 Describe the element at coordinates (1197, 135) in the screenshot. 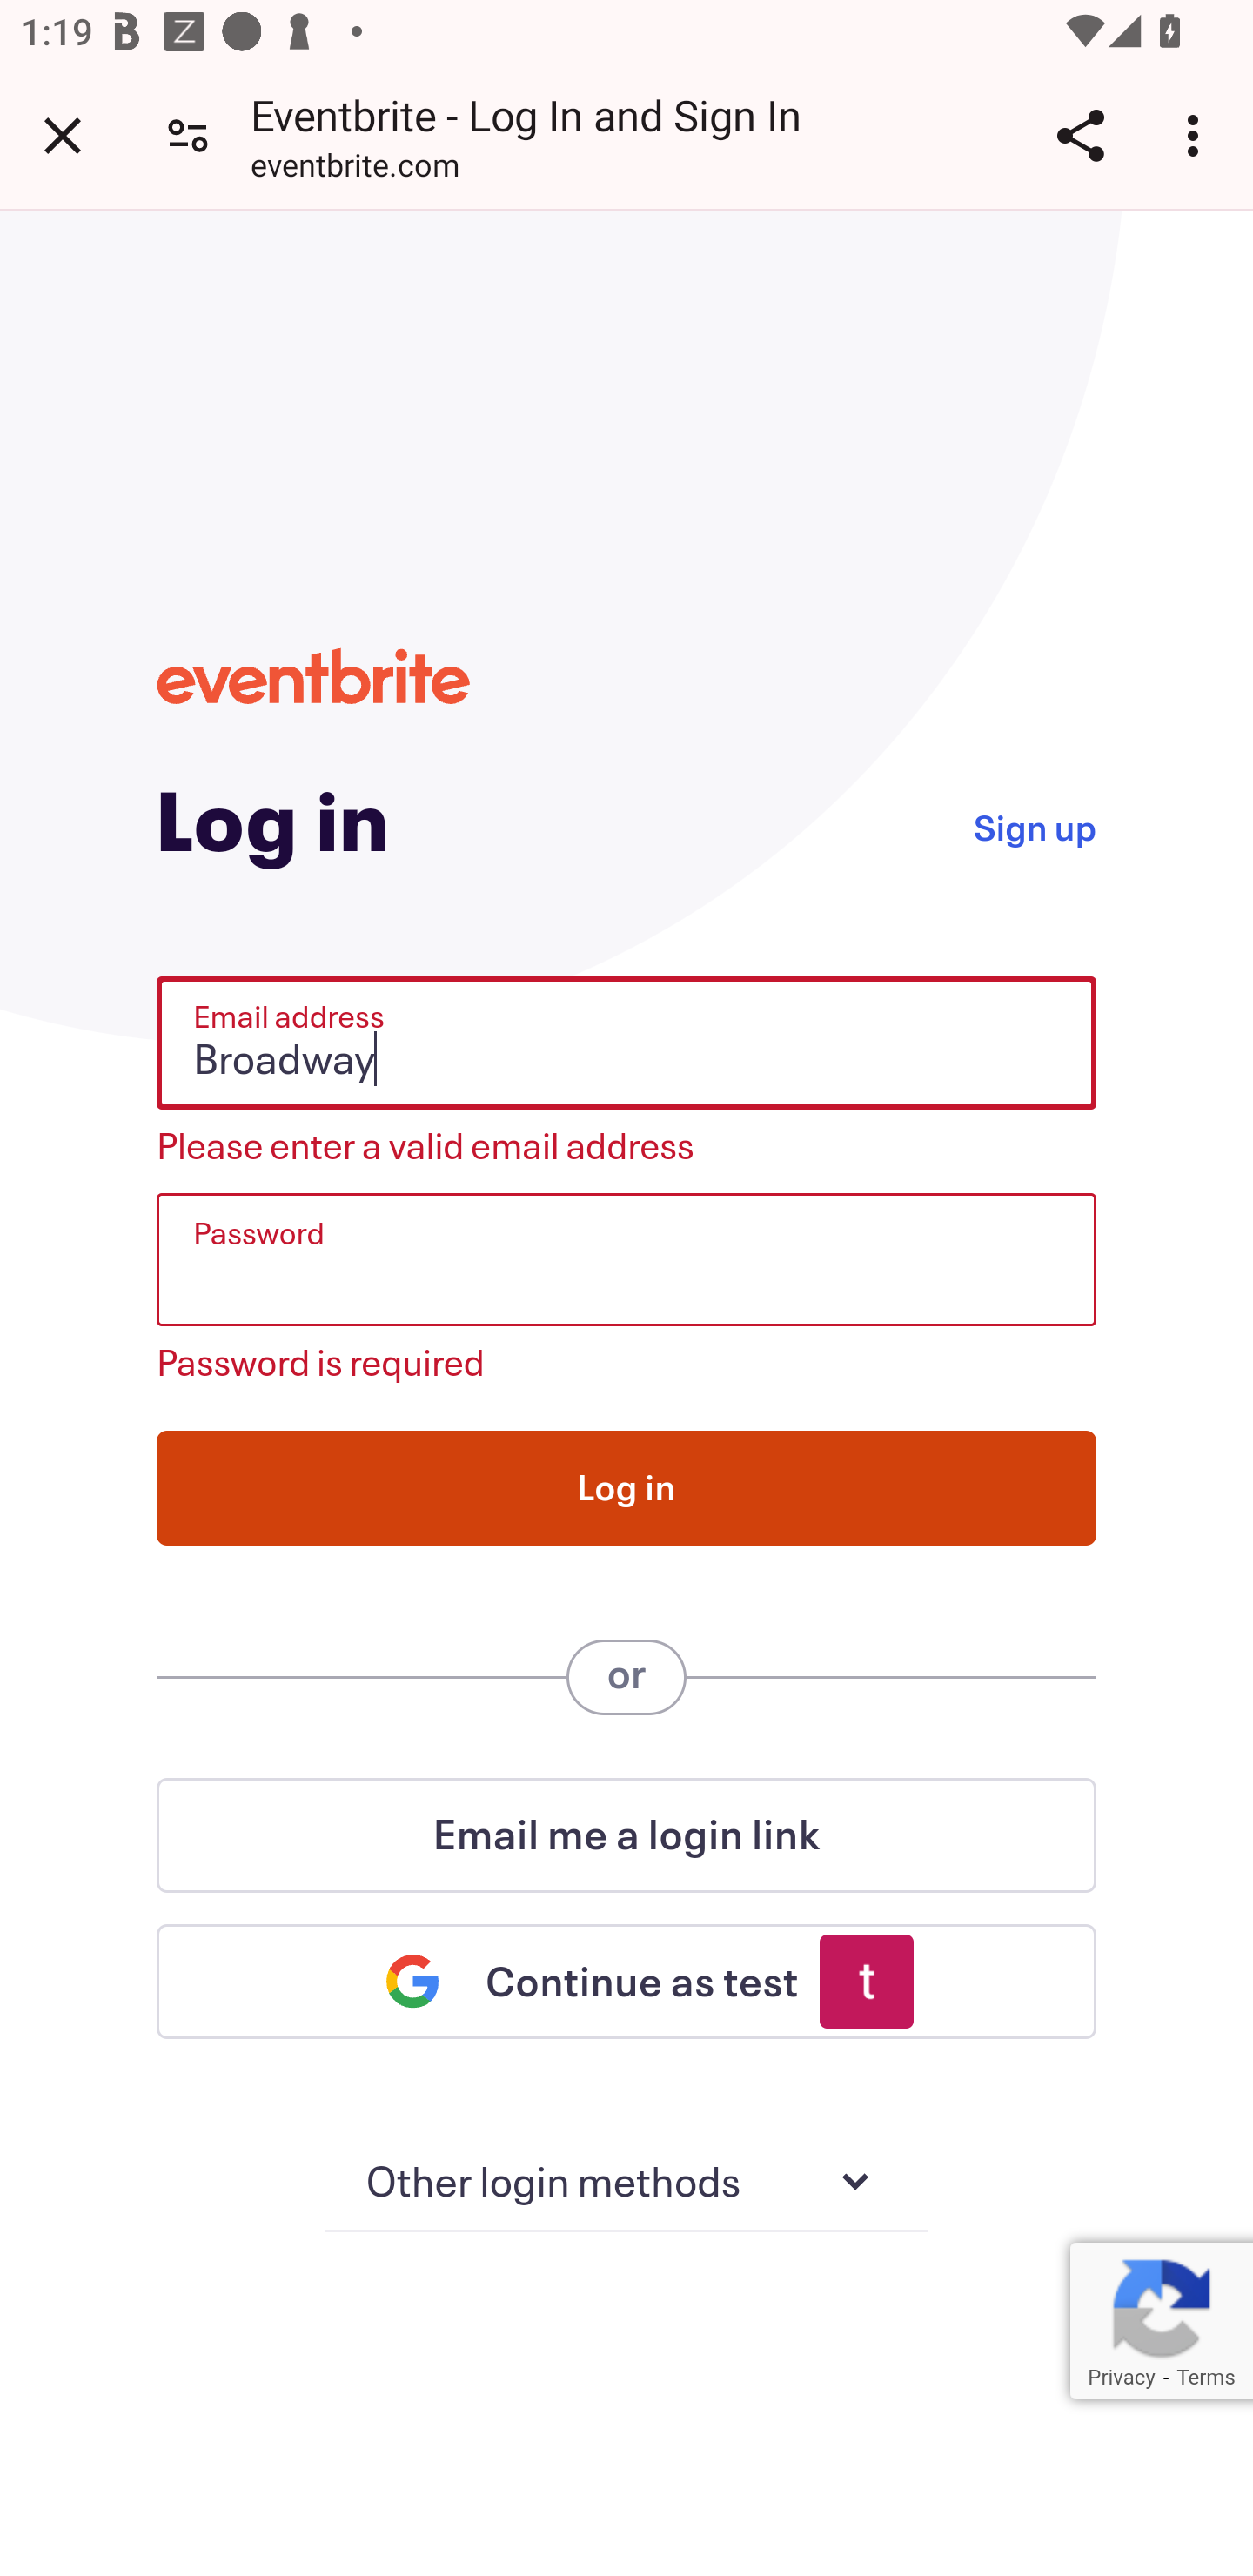

I see `Customize and control Google Chrome` at that location.